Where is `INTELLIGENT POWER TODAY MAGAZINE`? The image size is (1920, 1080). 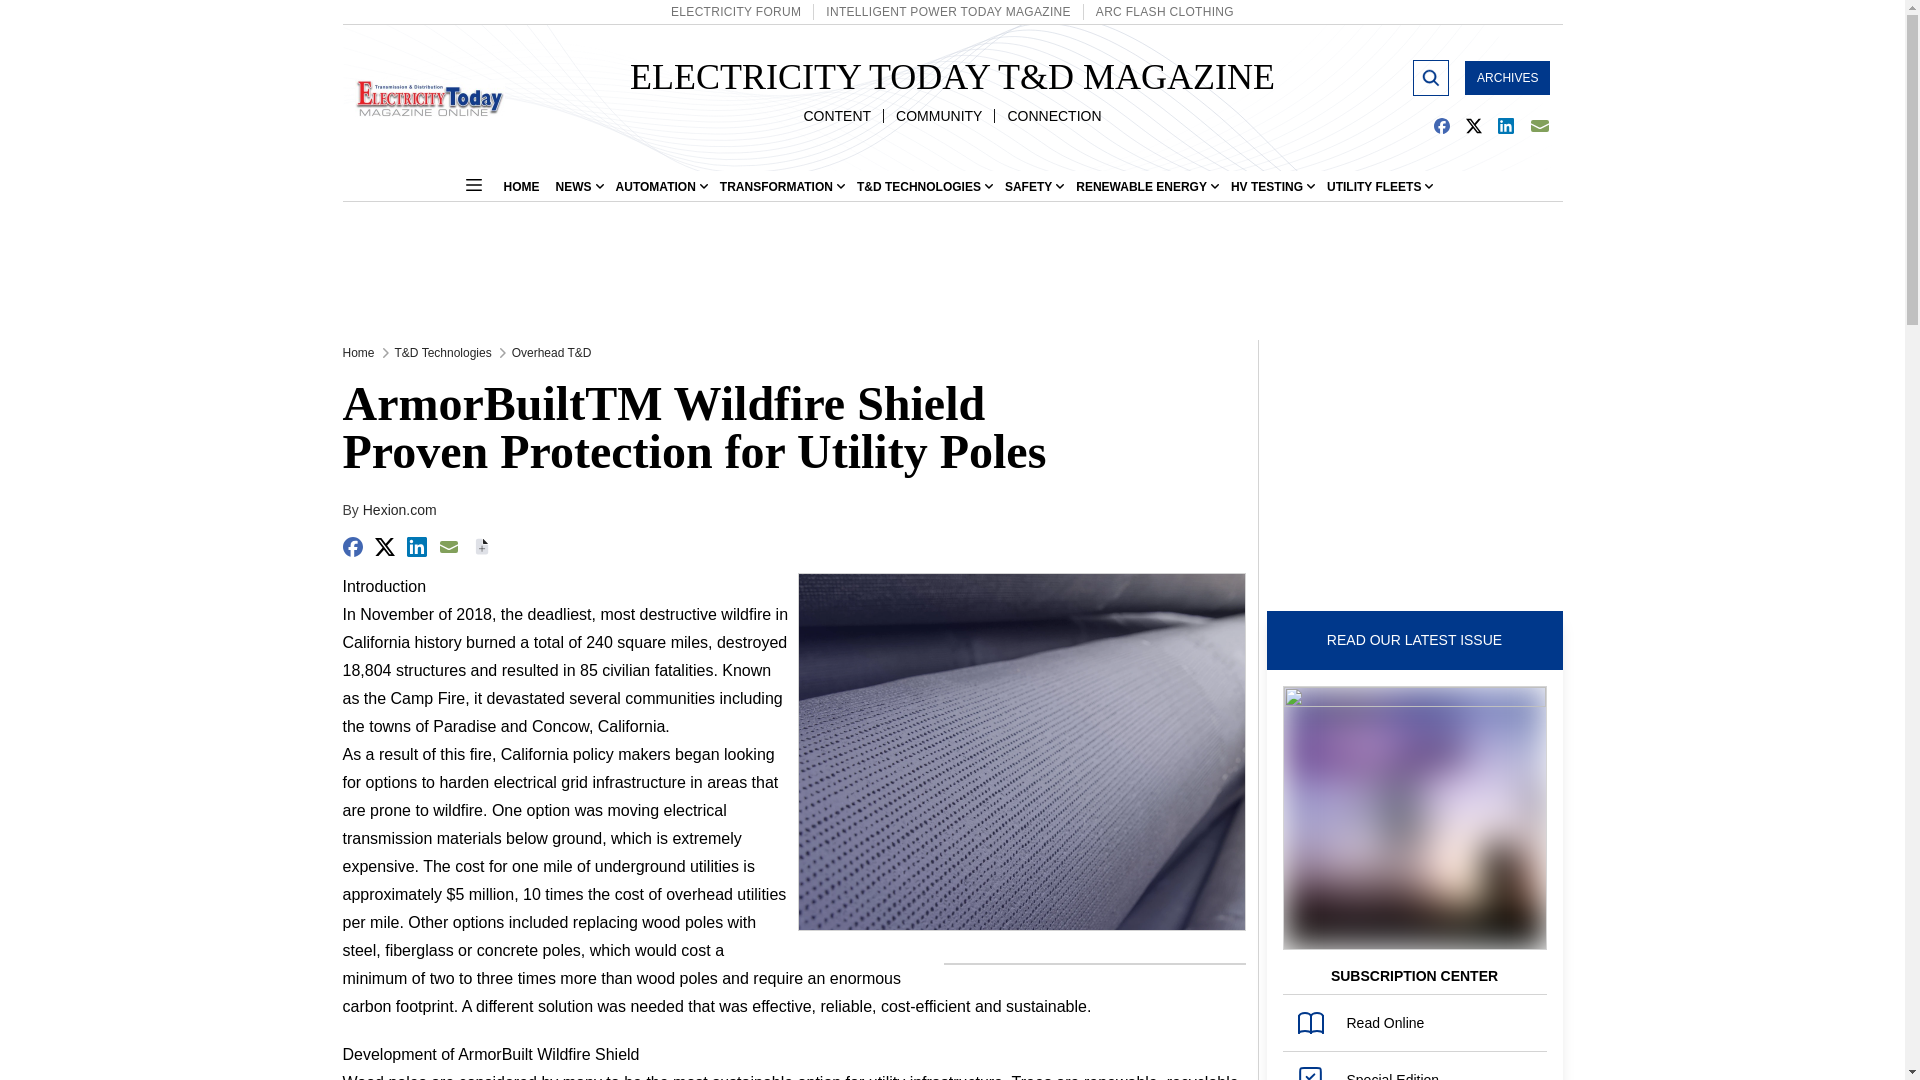
INTELLIGENT POWER TODAY MAGAZINE is located at coordinates (947, 12).